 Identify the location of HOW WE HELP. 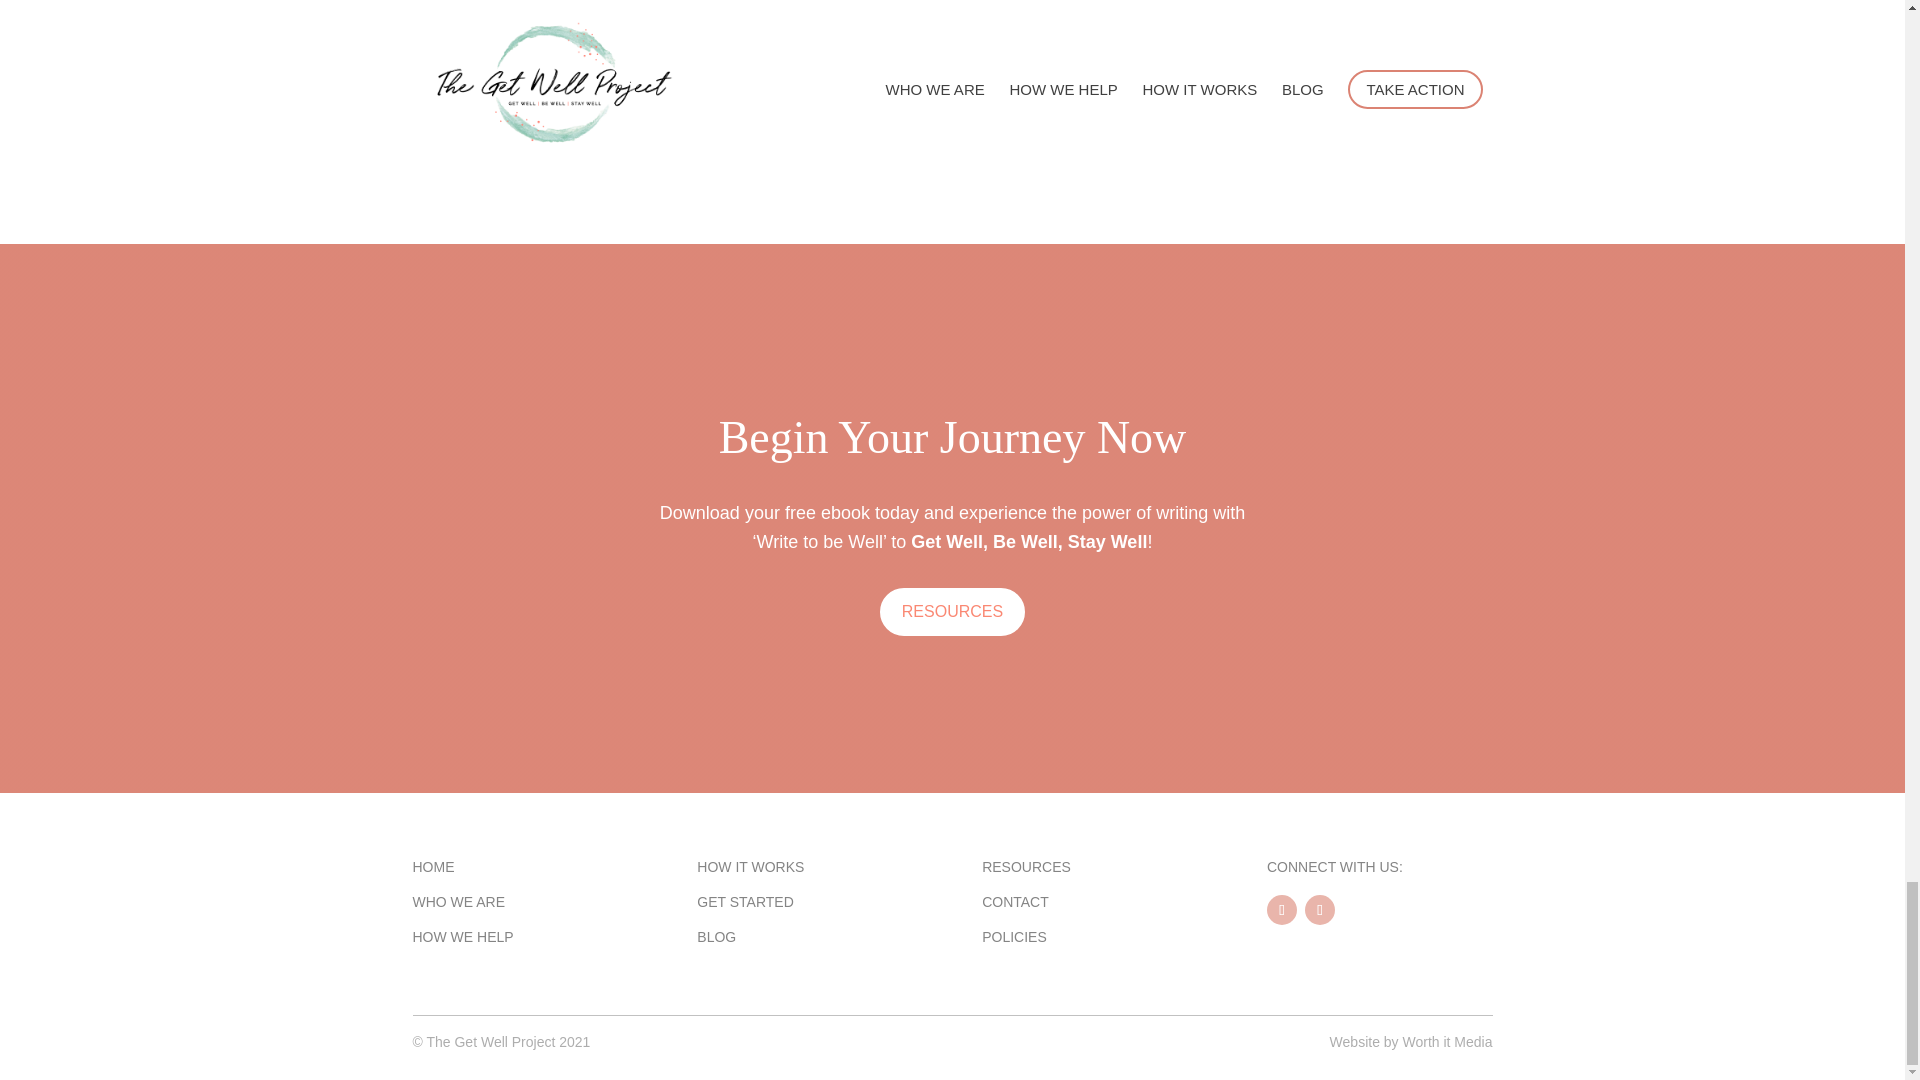
(462, 936).